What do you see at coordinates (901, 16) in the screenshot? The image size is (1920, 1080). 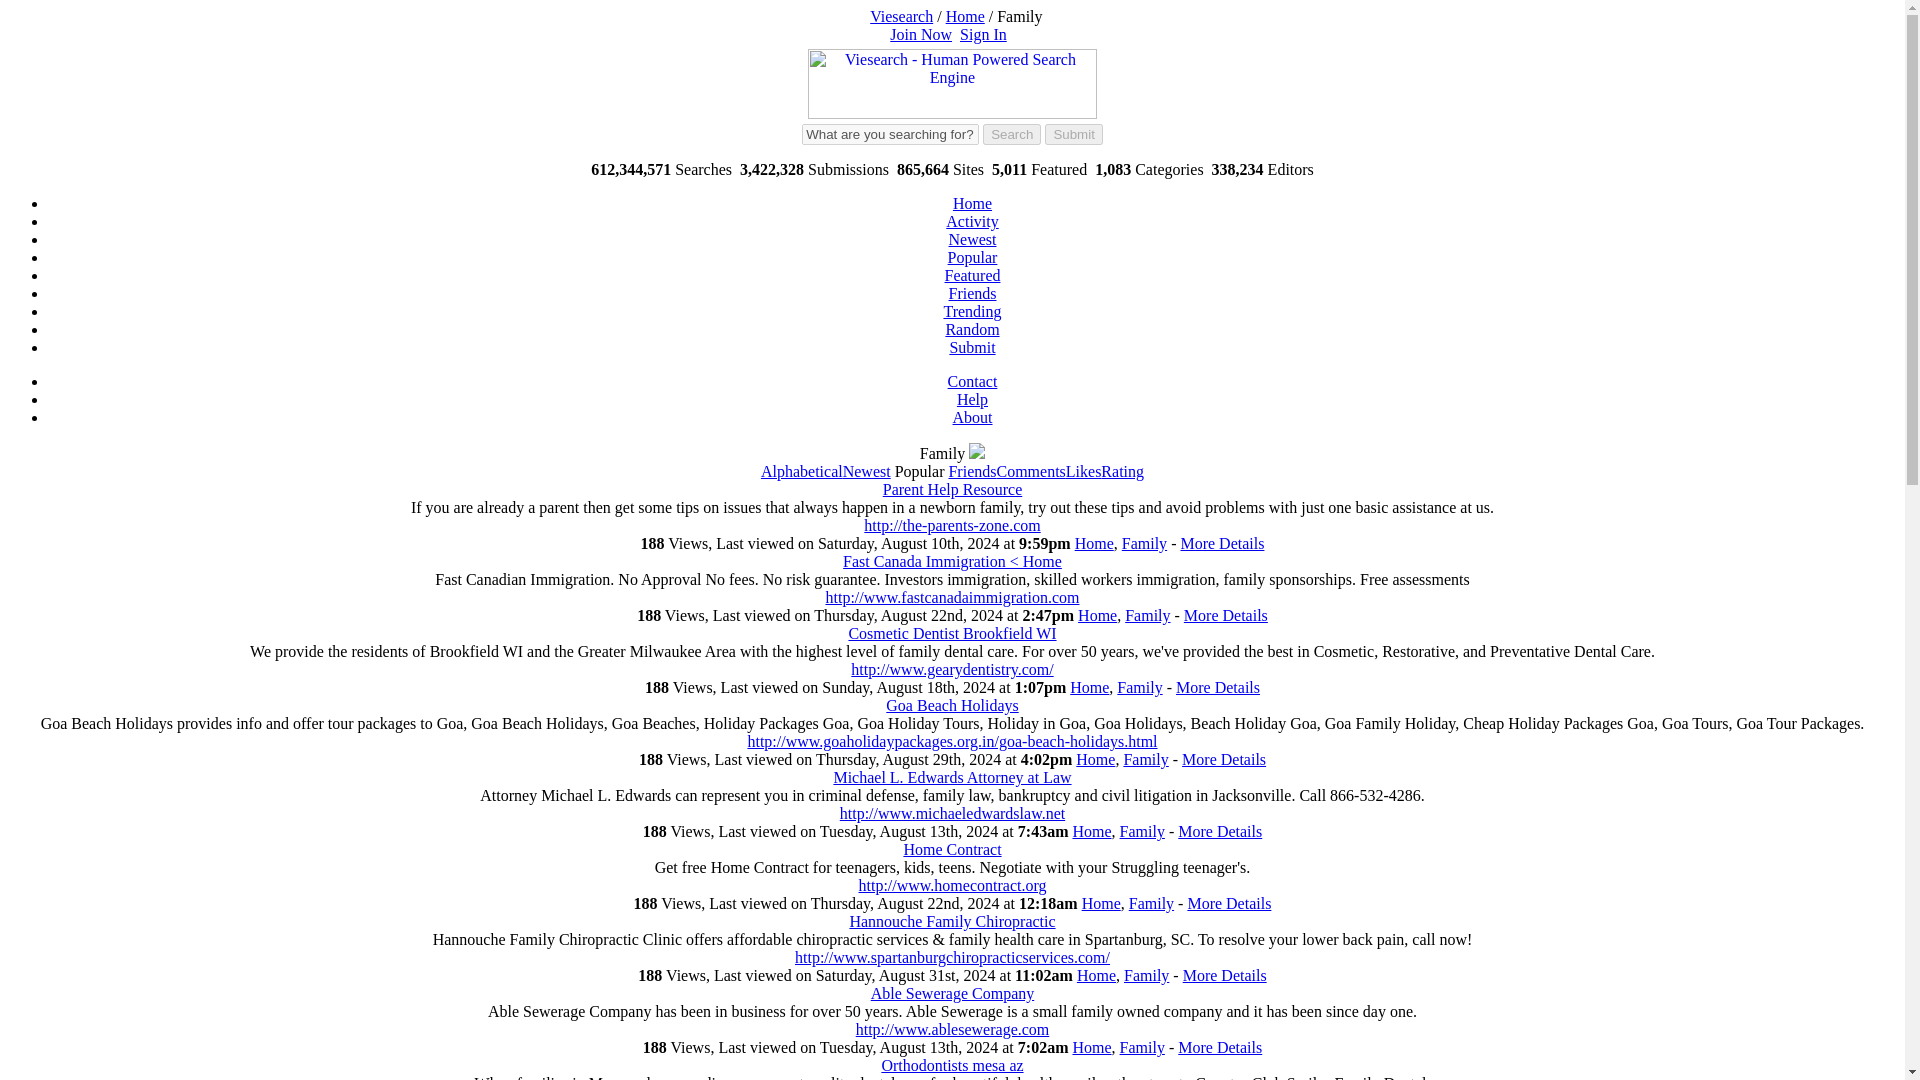 I see `Viesearch` at bounding box center [901, 16].